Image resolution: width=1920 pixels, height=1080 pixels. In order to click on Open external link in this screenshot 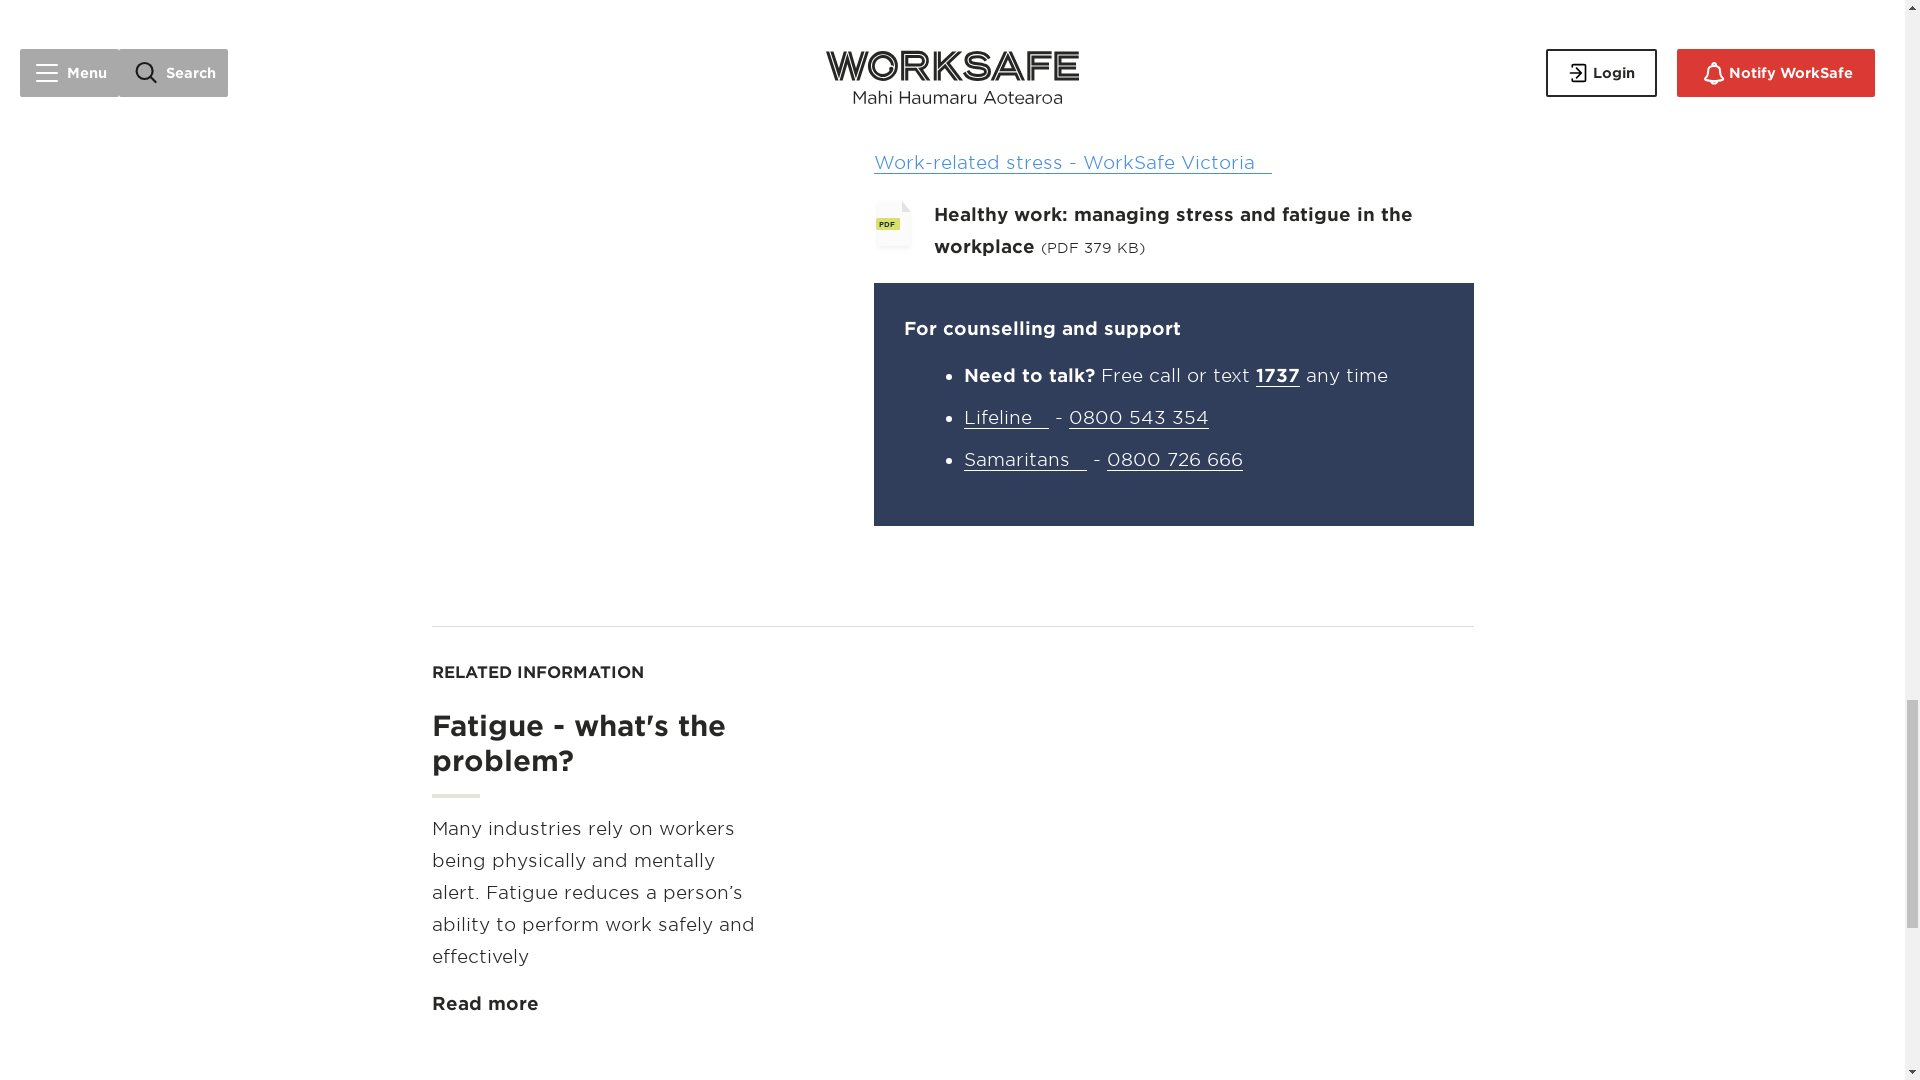, I will do `click(1006, 418)`.